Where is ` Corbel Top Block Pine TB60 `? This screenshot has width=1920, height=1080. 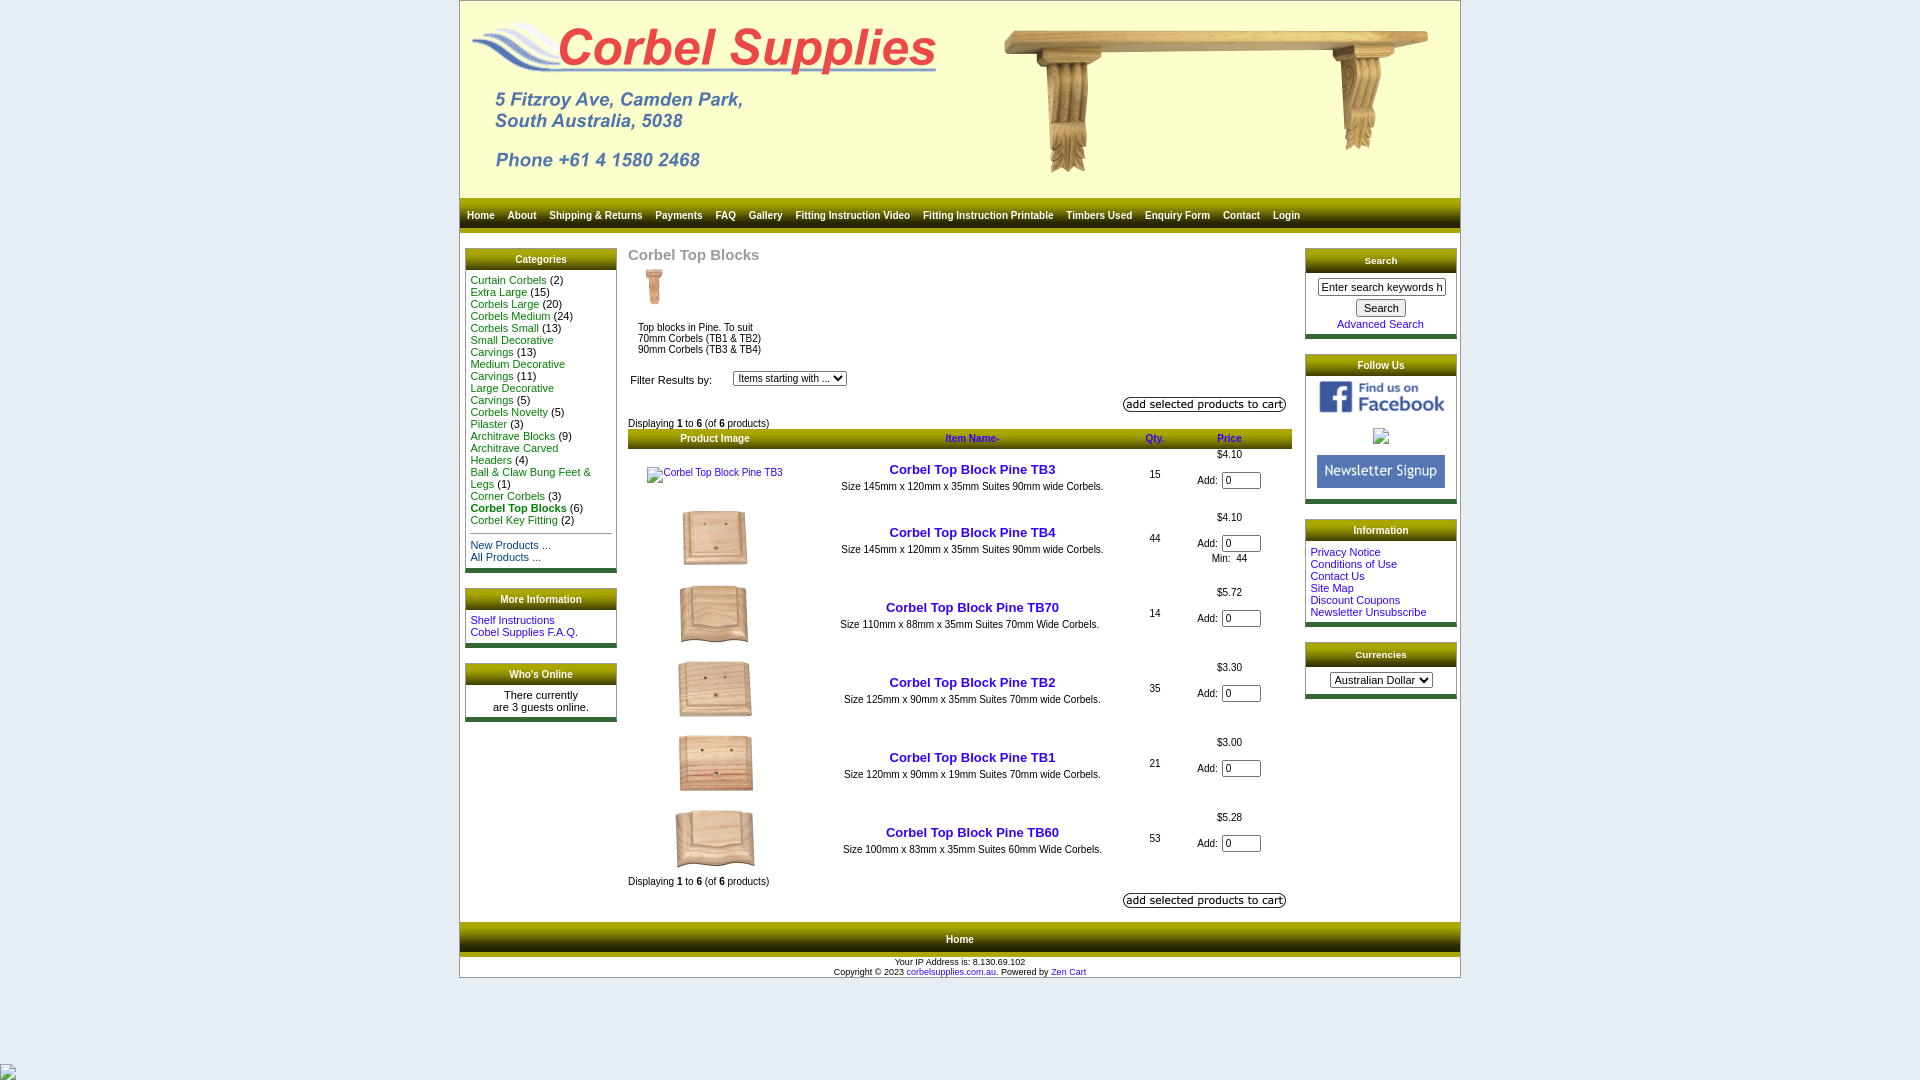
 Corbel Top Block Pine TB60  is located at coordinates (715, 838).